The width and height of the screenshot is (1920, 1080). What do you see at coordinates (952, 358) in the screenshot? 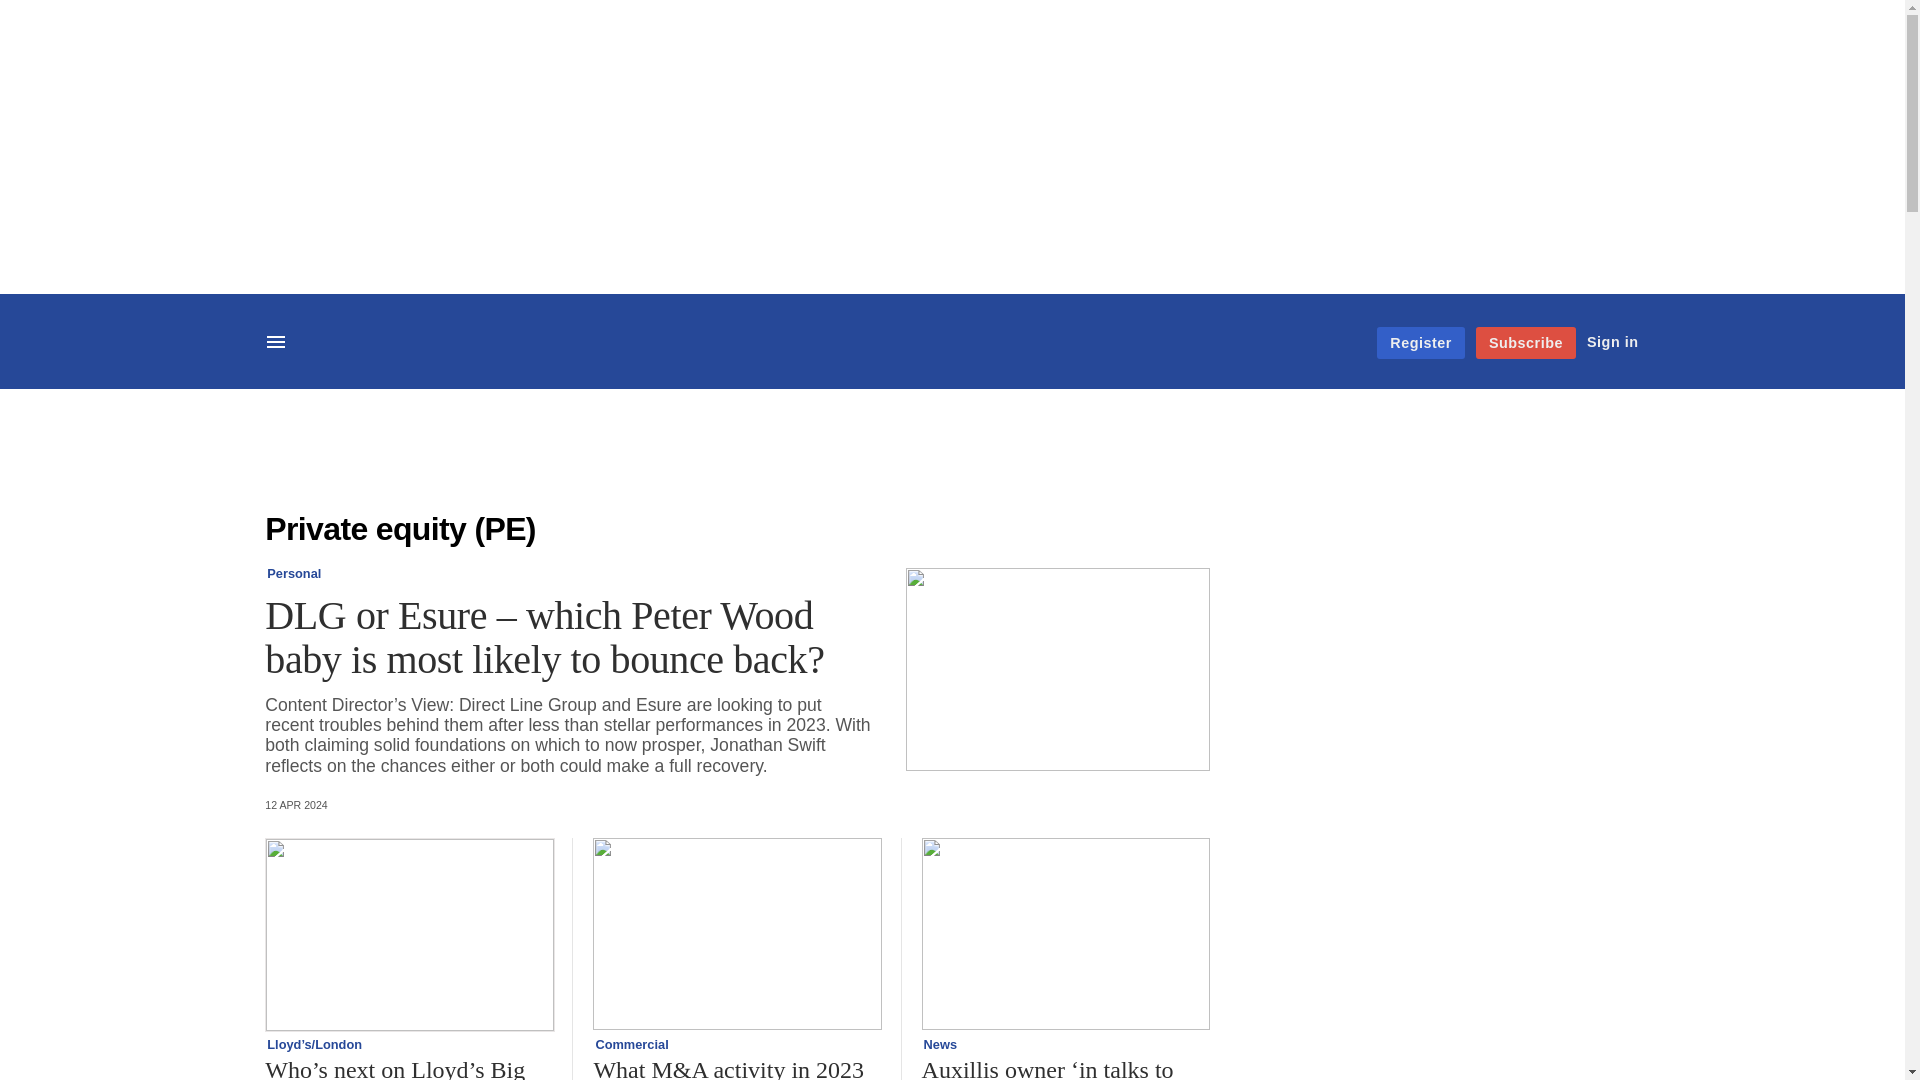
I see `Return to homepage` at bounding box center [952, 358].